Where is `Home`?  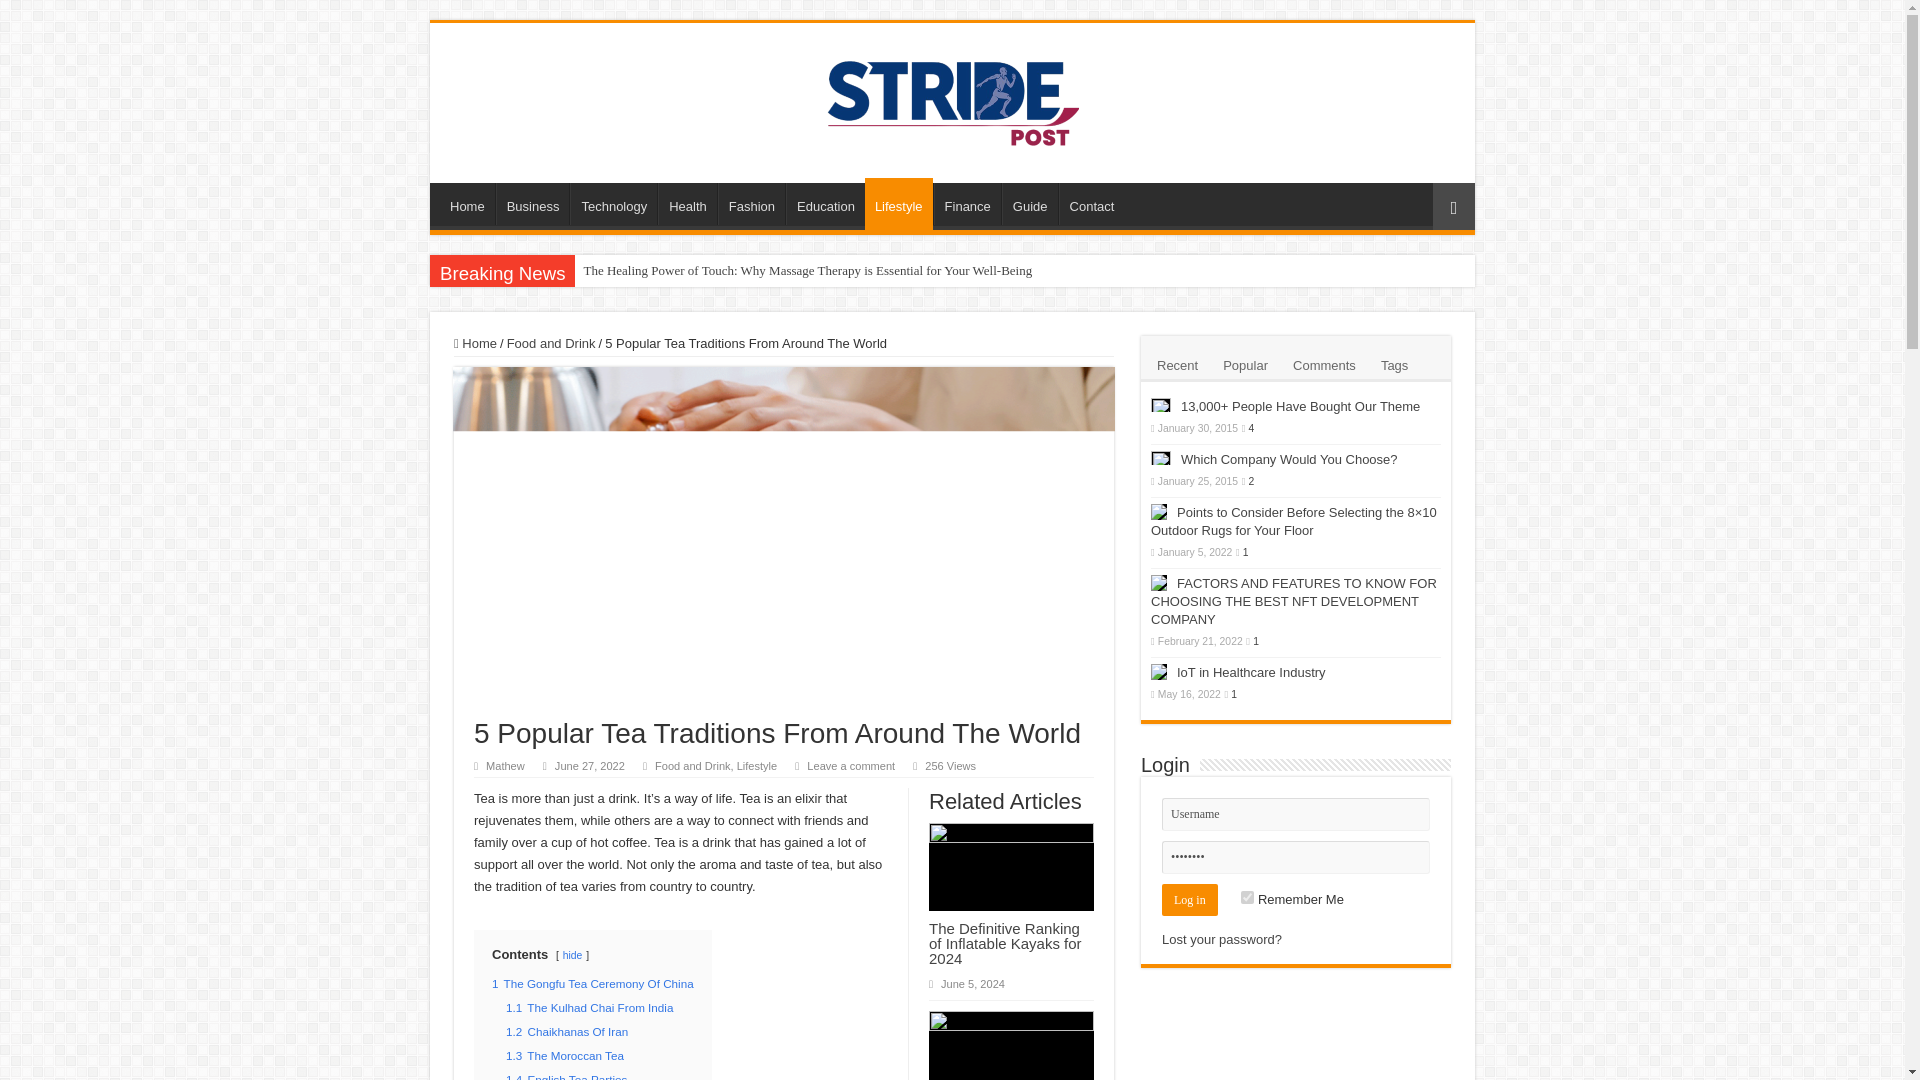 Home is located at coordinates (475, 343).